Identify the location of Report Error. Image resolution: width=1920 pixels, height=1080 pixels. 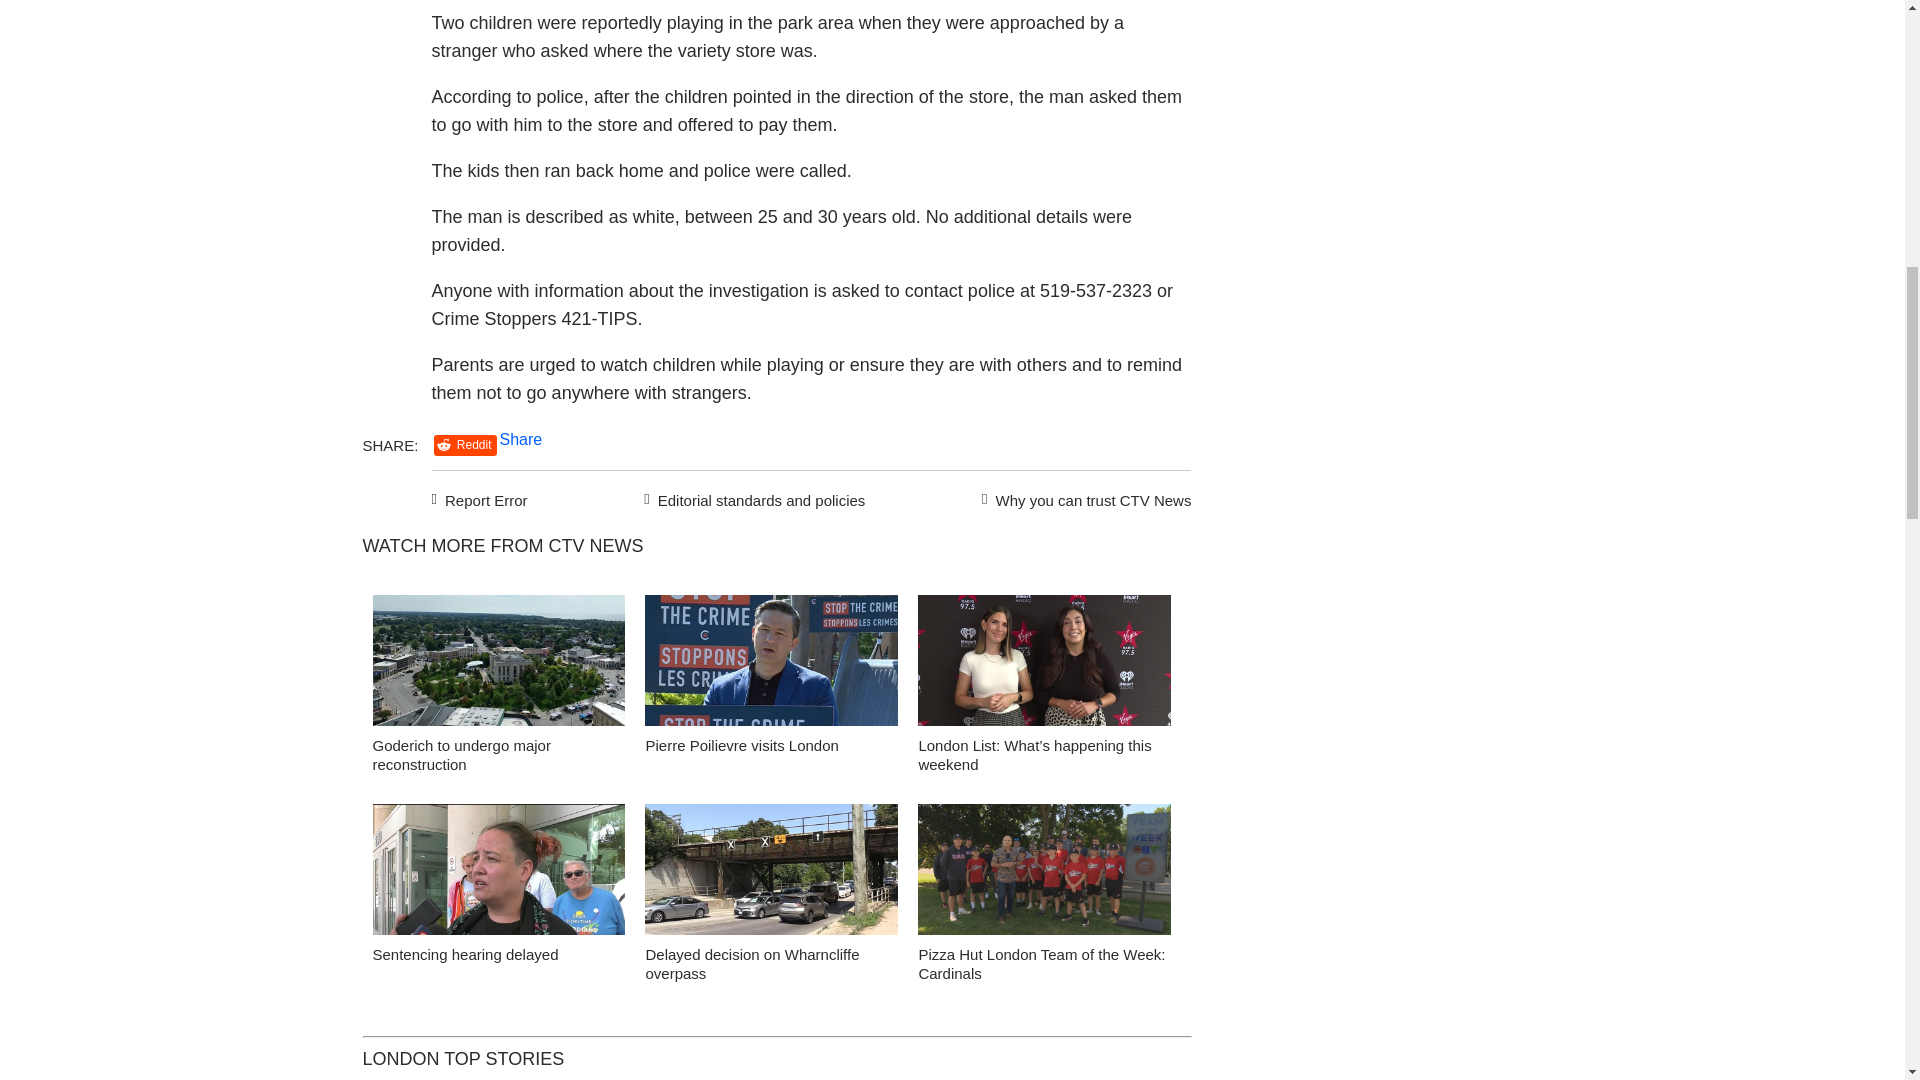
(480, 498).